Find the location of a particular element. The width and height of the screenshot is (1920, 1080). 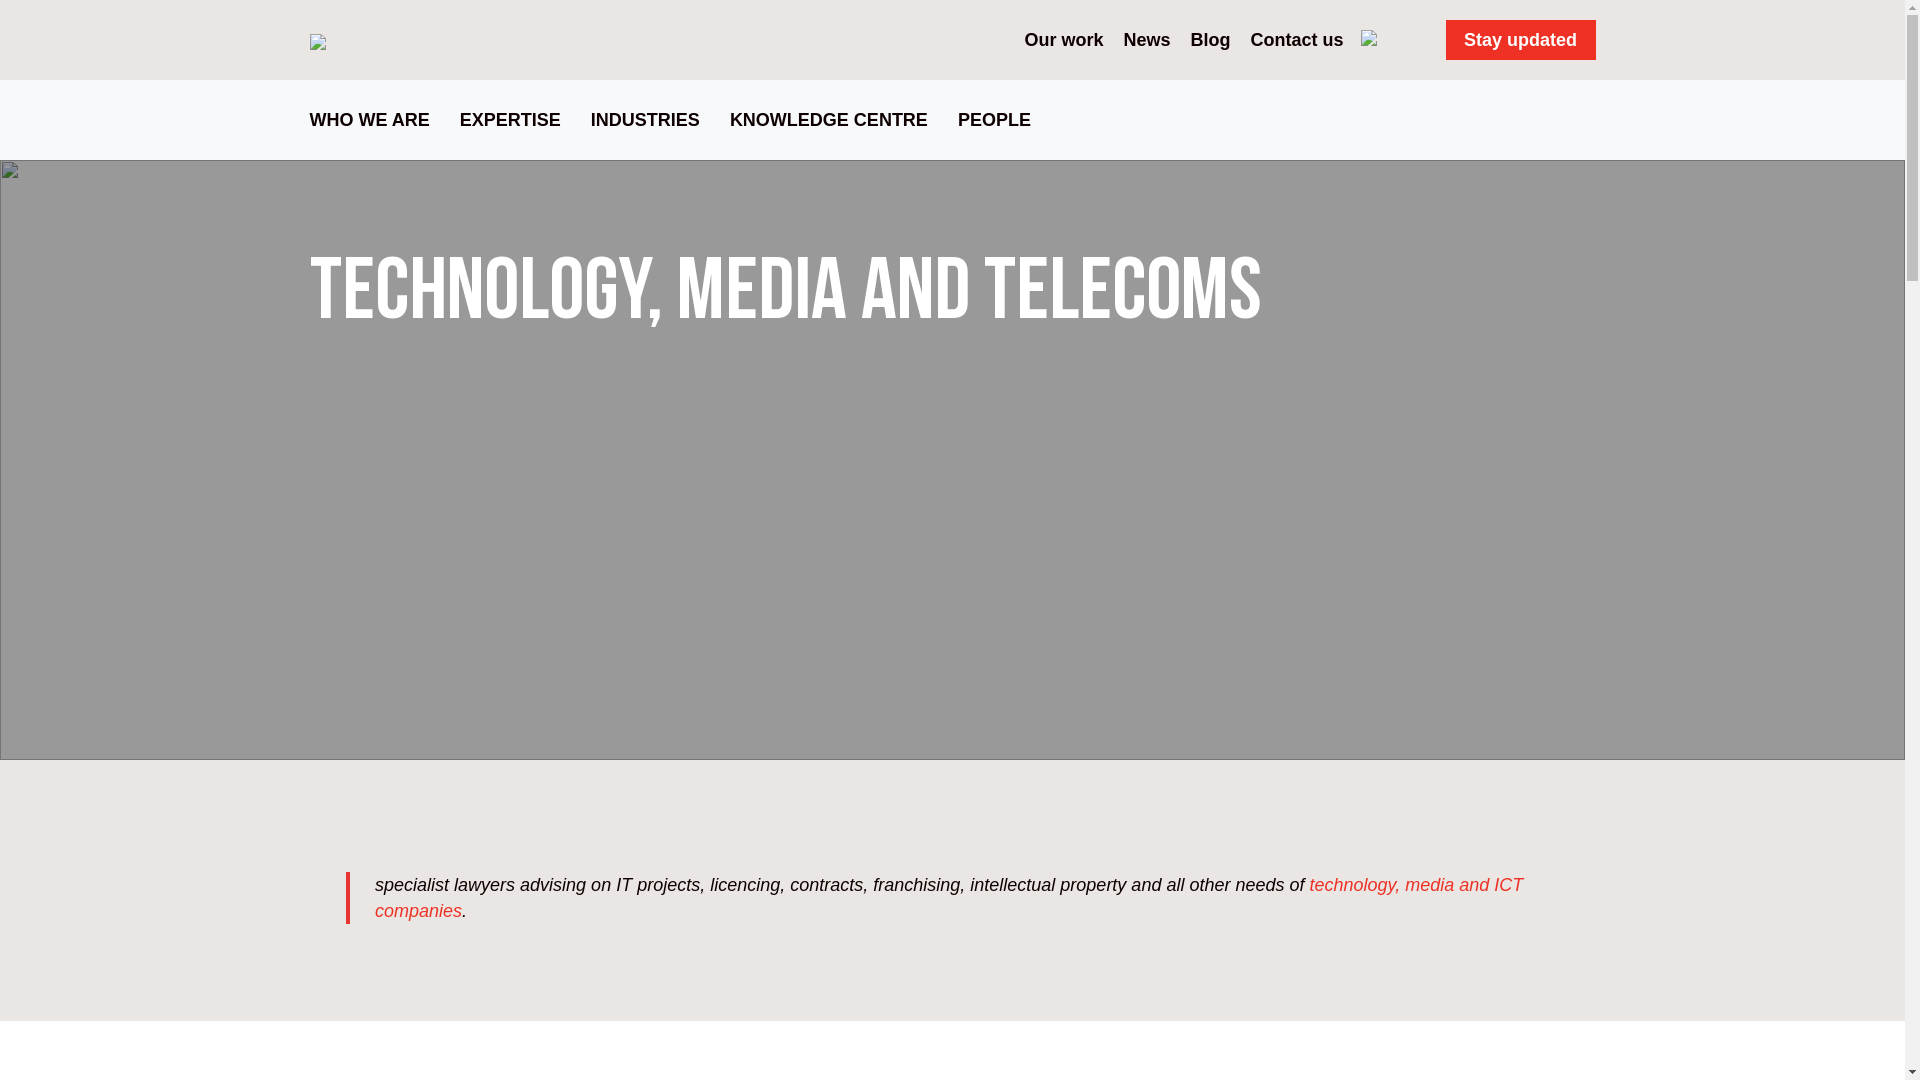

Stay updated is located at coordinates (1520, 40).